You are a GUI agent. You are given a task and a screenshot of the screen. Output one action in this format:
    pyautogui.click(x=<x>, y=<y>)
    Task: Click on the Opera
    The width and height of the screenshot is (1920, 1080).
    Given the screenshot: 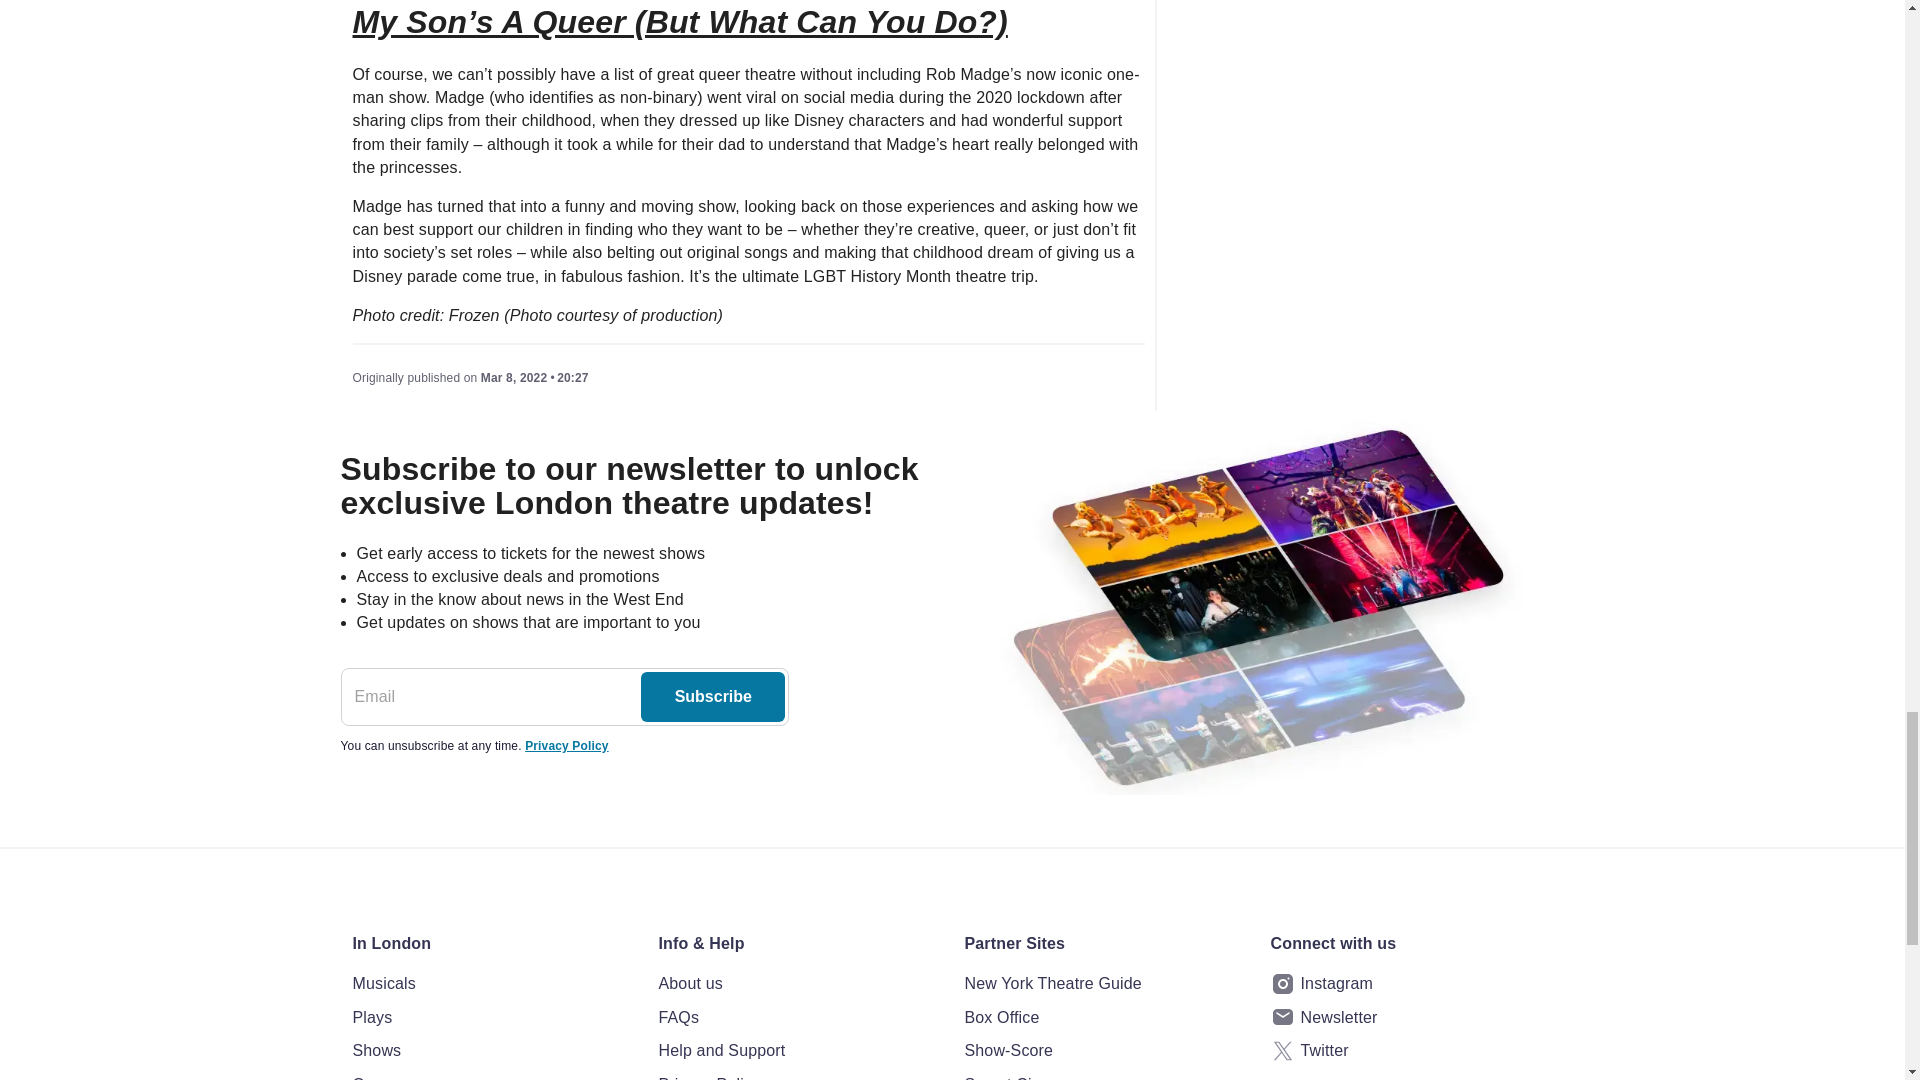 What is the action you would take?
    pyautogui.click(x=492, y=1076)
    